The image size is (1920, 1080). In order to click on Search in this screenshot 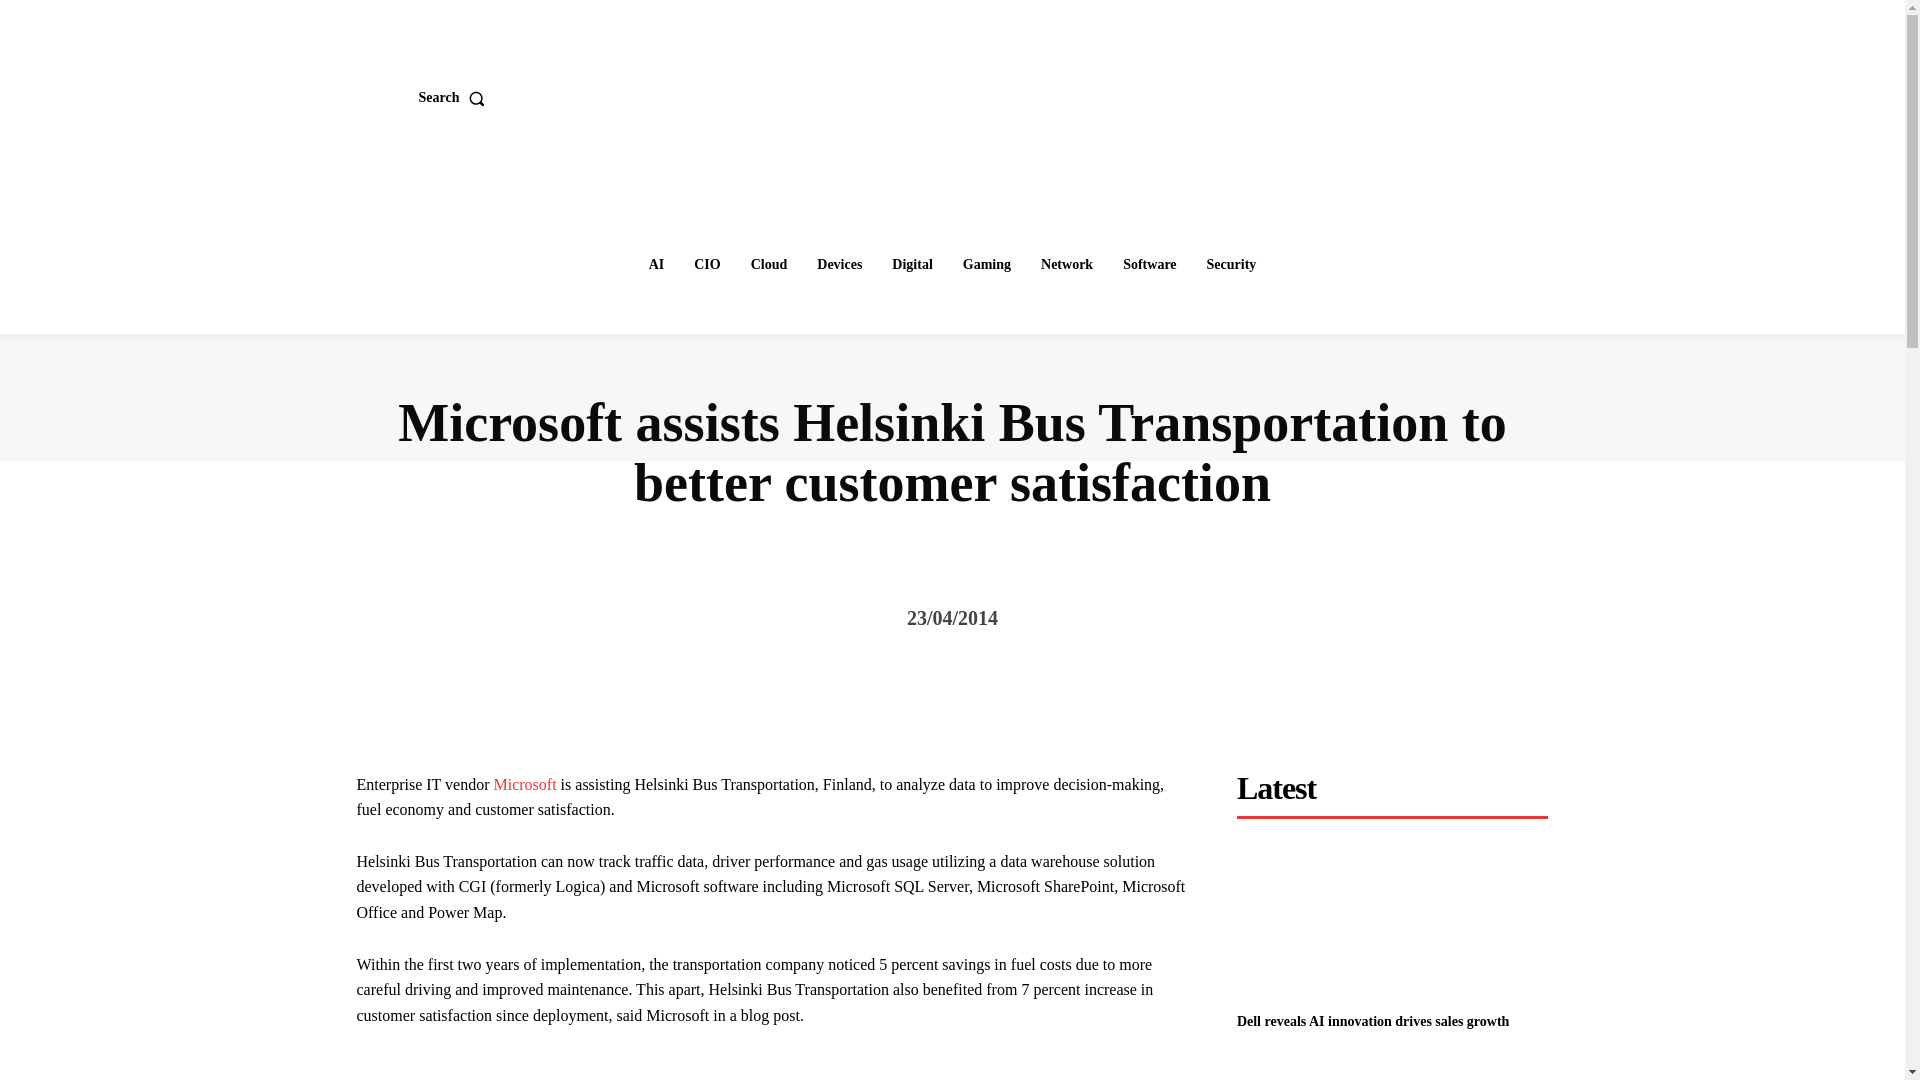, I will do `click(456, 97)`.